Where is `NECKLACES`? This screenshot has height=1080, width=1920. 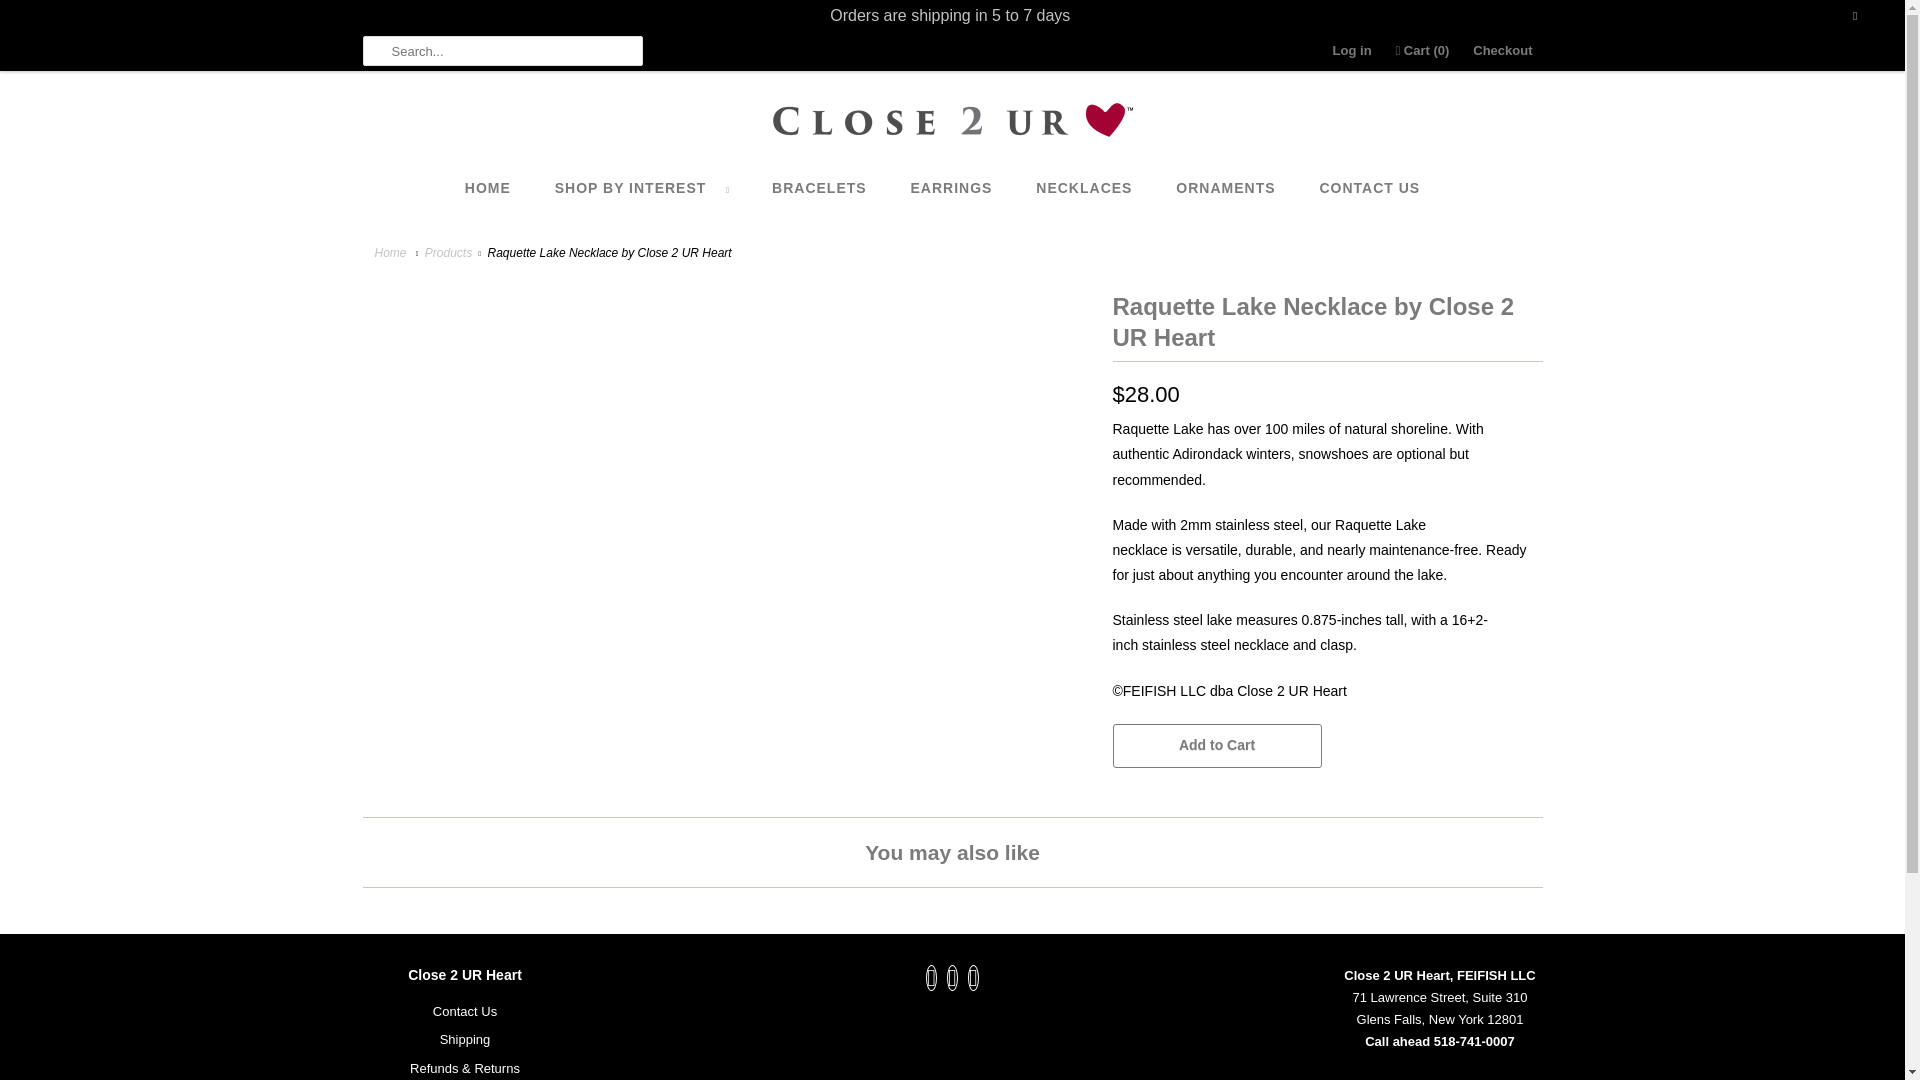 NECKLACES is located at coordinates (1084, 188).